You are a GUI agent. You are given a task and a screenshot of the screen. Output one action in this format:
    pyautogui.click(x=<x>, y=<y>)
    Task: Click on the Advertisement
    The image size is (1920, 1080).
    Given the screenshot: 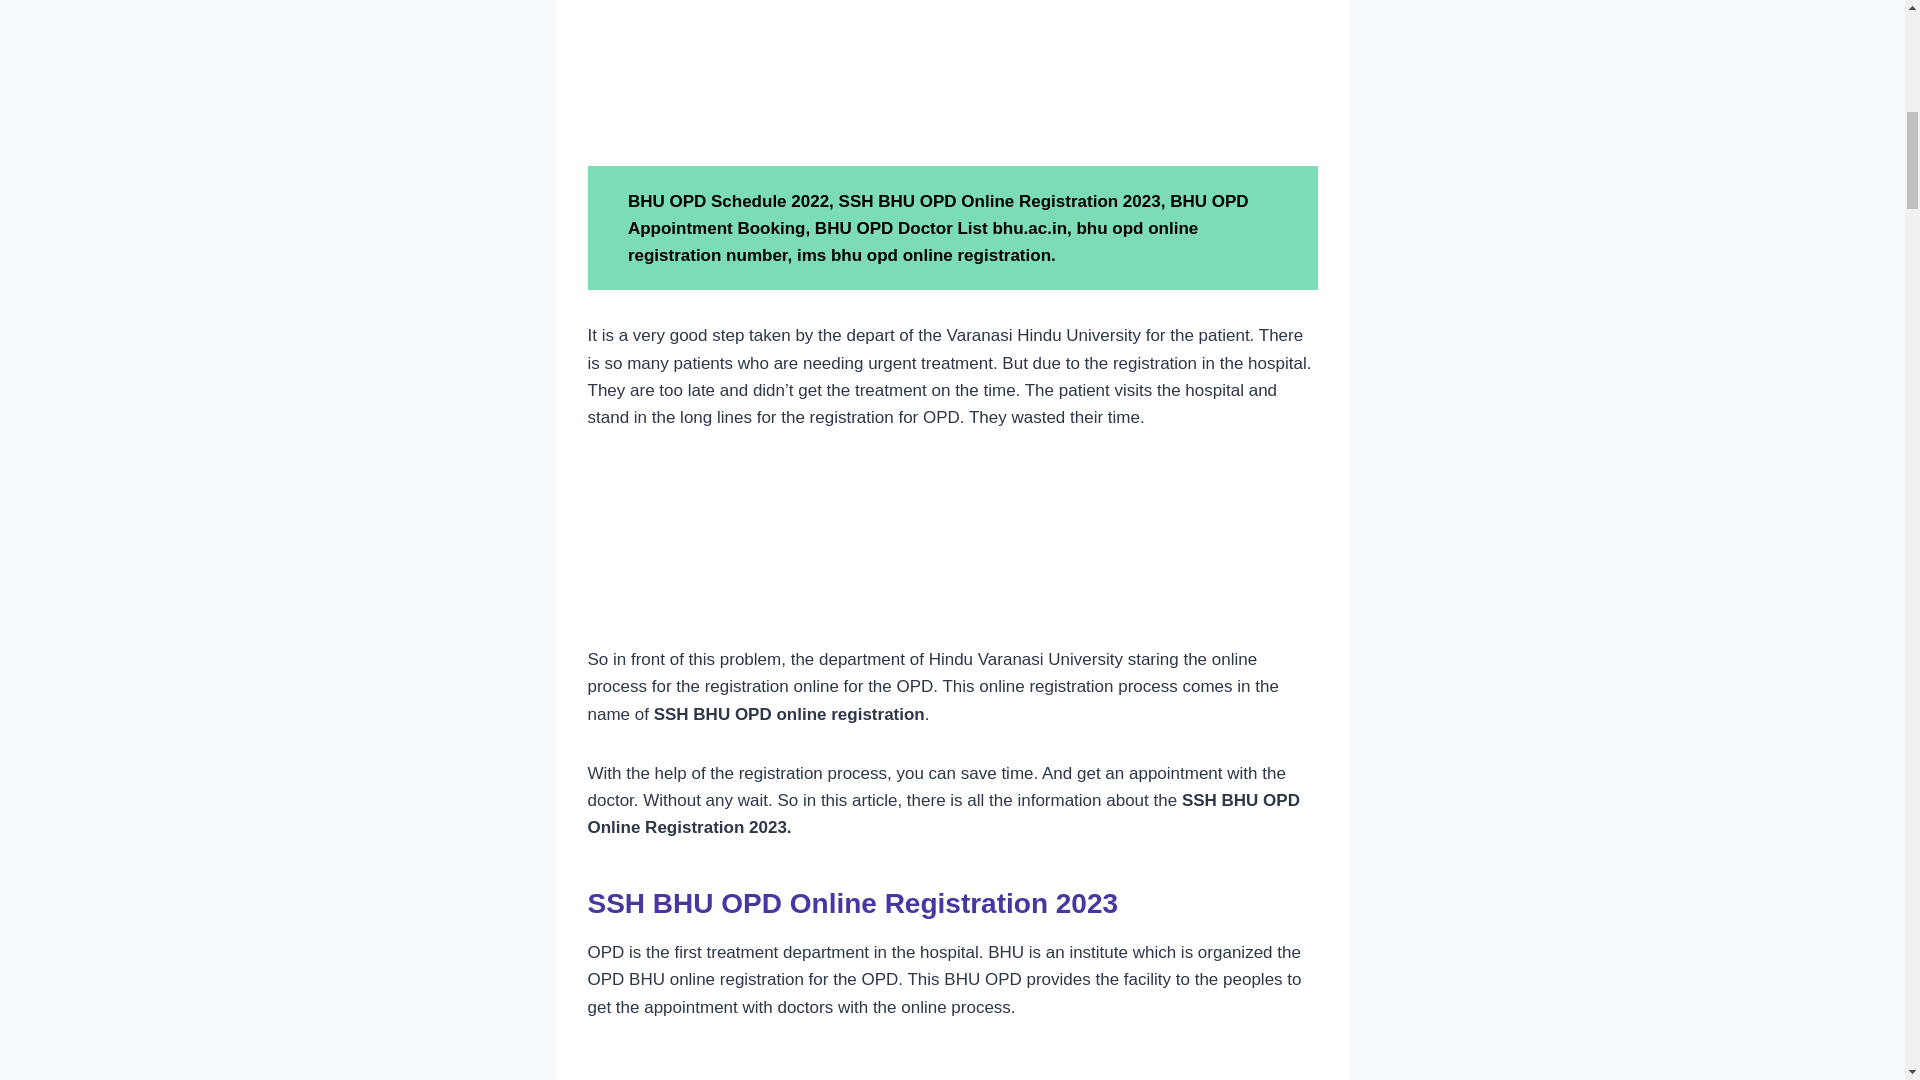 What is the action you would take?
    pyautogui.click(x=952, y=1066)
    